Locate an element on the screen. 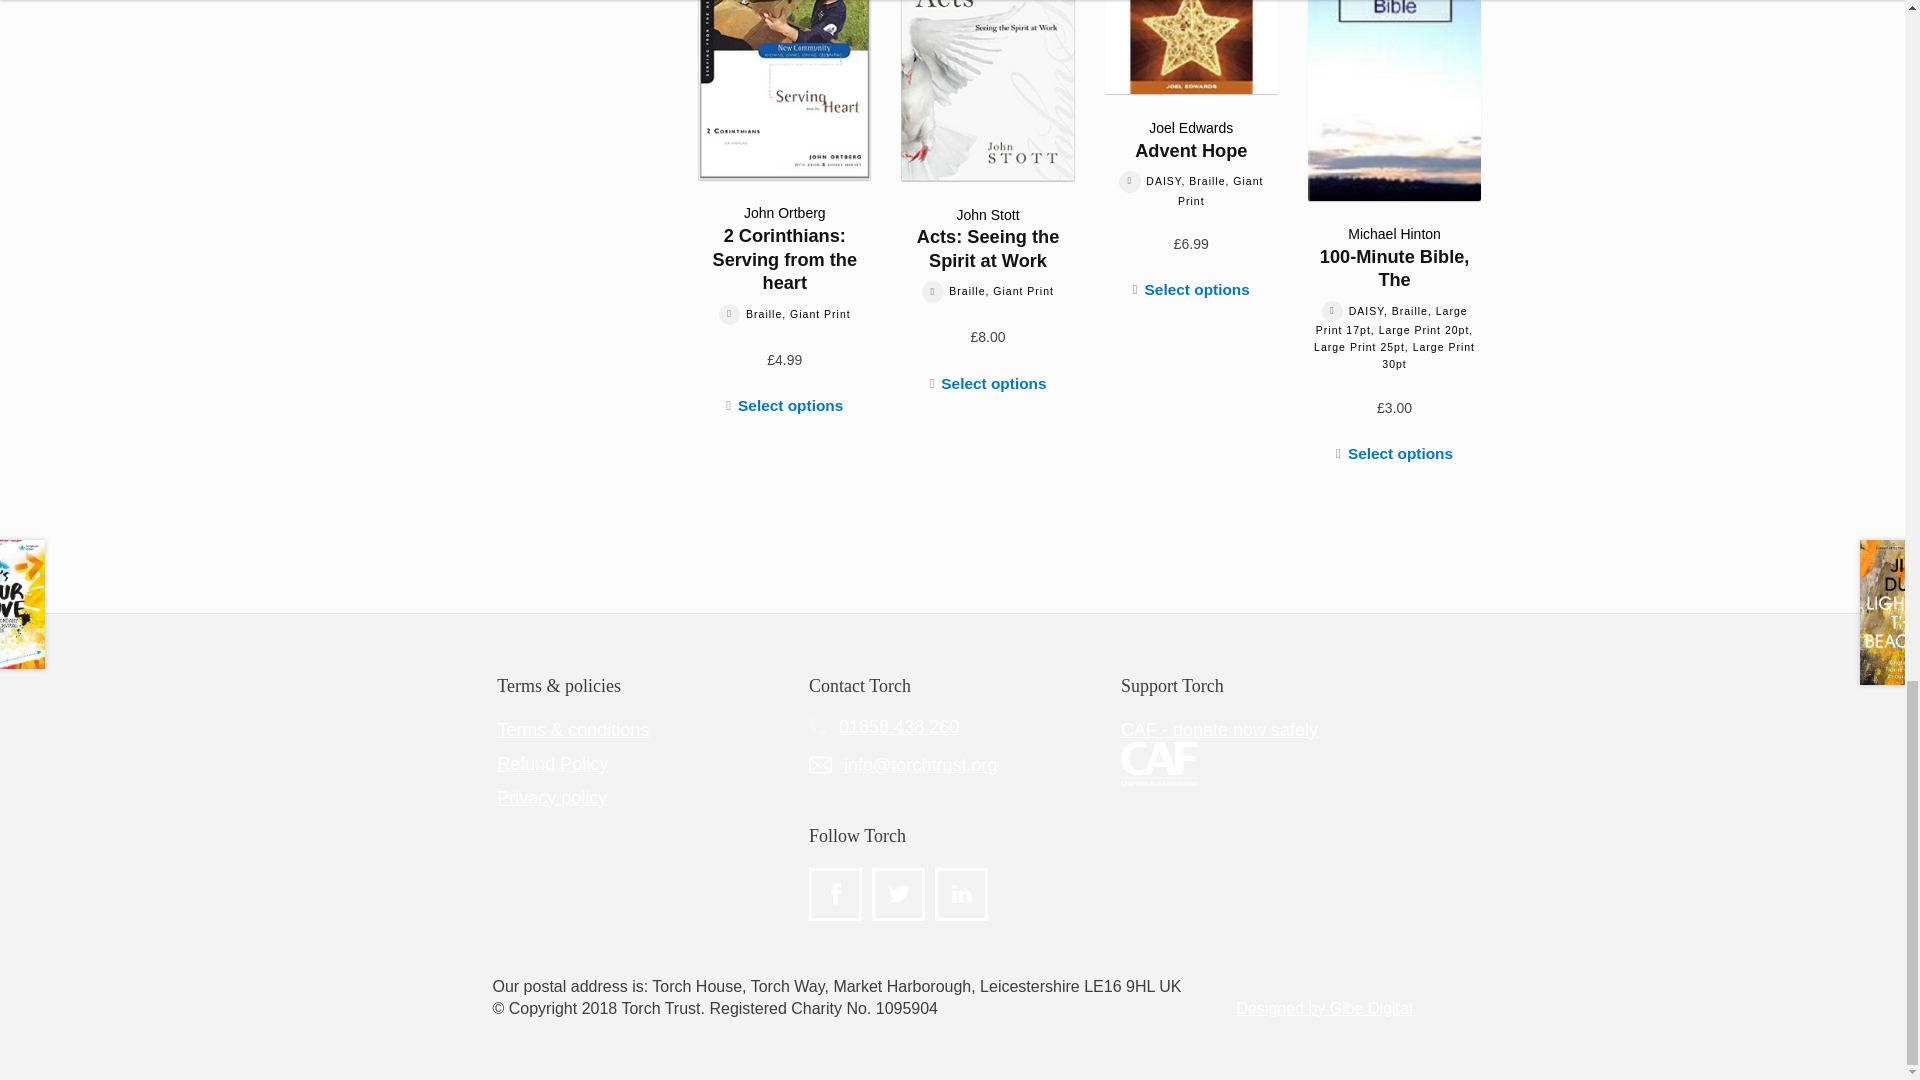 This screenshot has width=1920, height=1080. Select options is located at coordinates (784, 406).